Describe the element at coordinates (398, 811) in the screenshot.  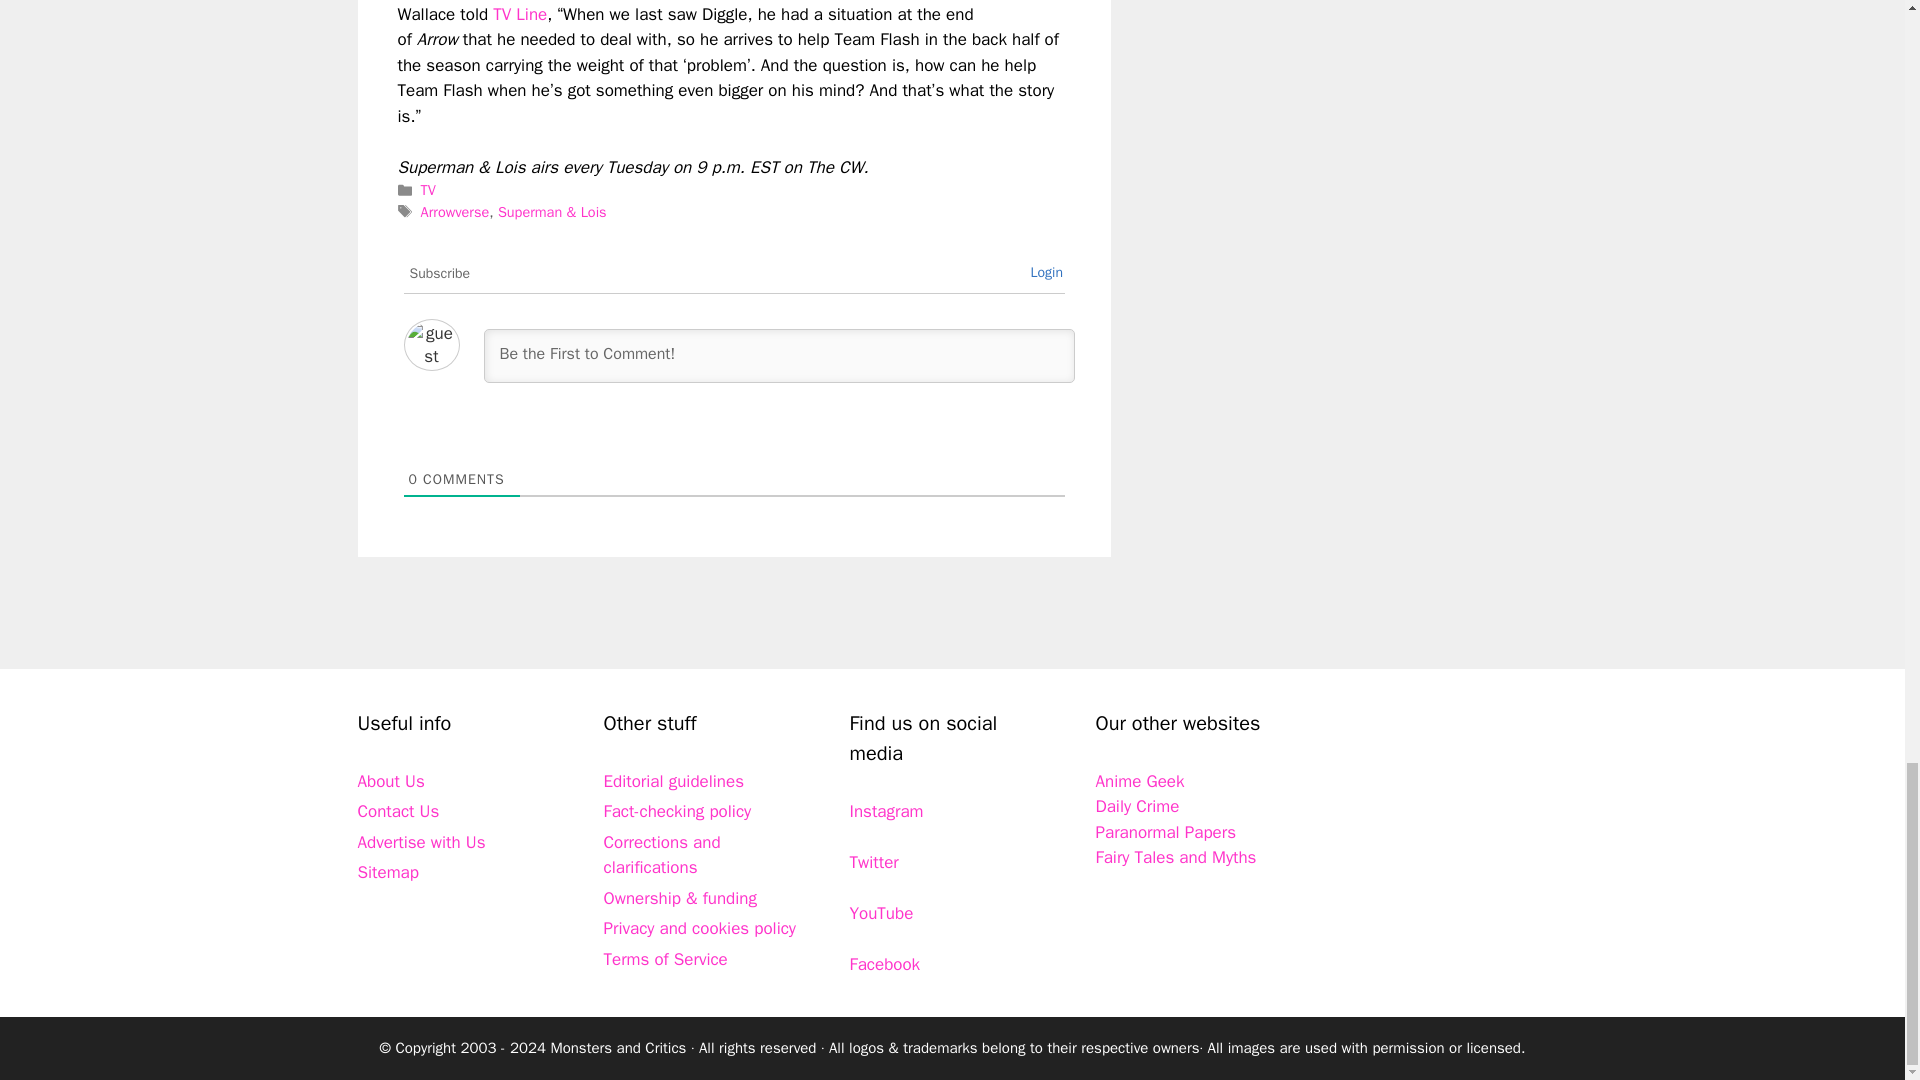
I see `Contact Us` at that location.